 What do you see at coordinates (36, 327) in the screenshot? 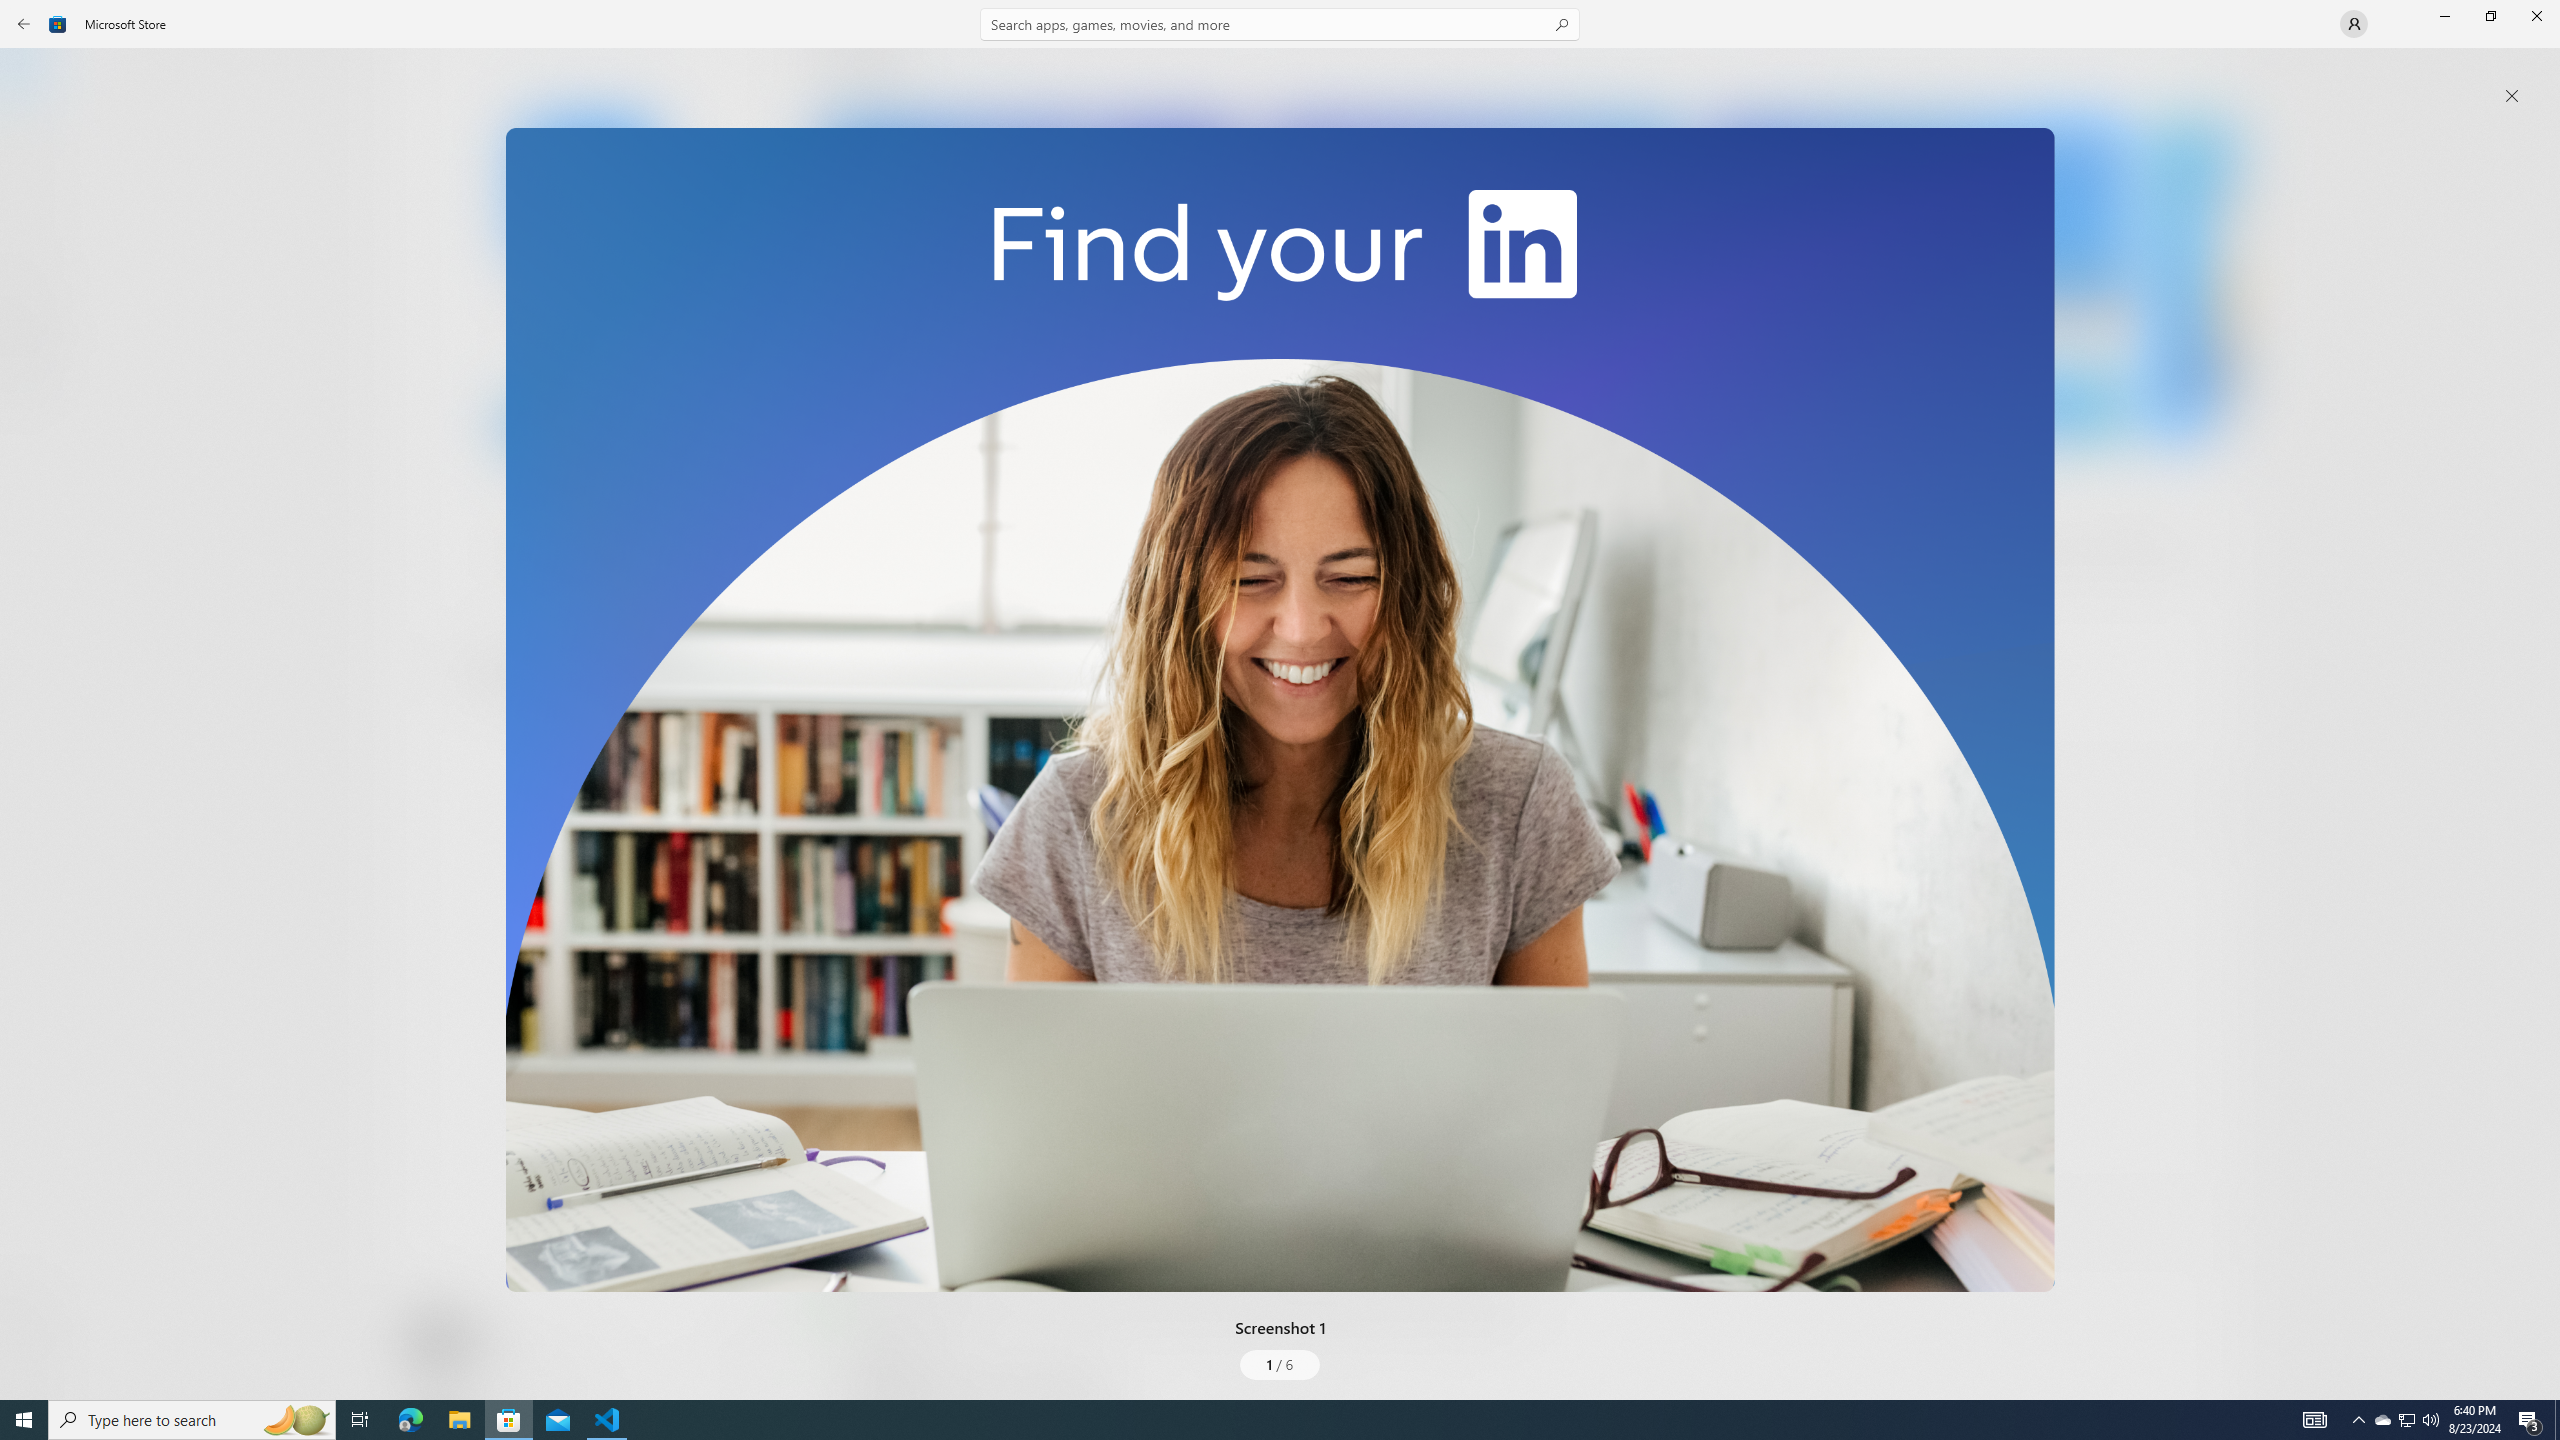
I see `Entertainment` at bounding box center [36, 327].